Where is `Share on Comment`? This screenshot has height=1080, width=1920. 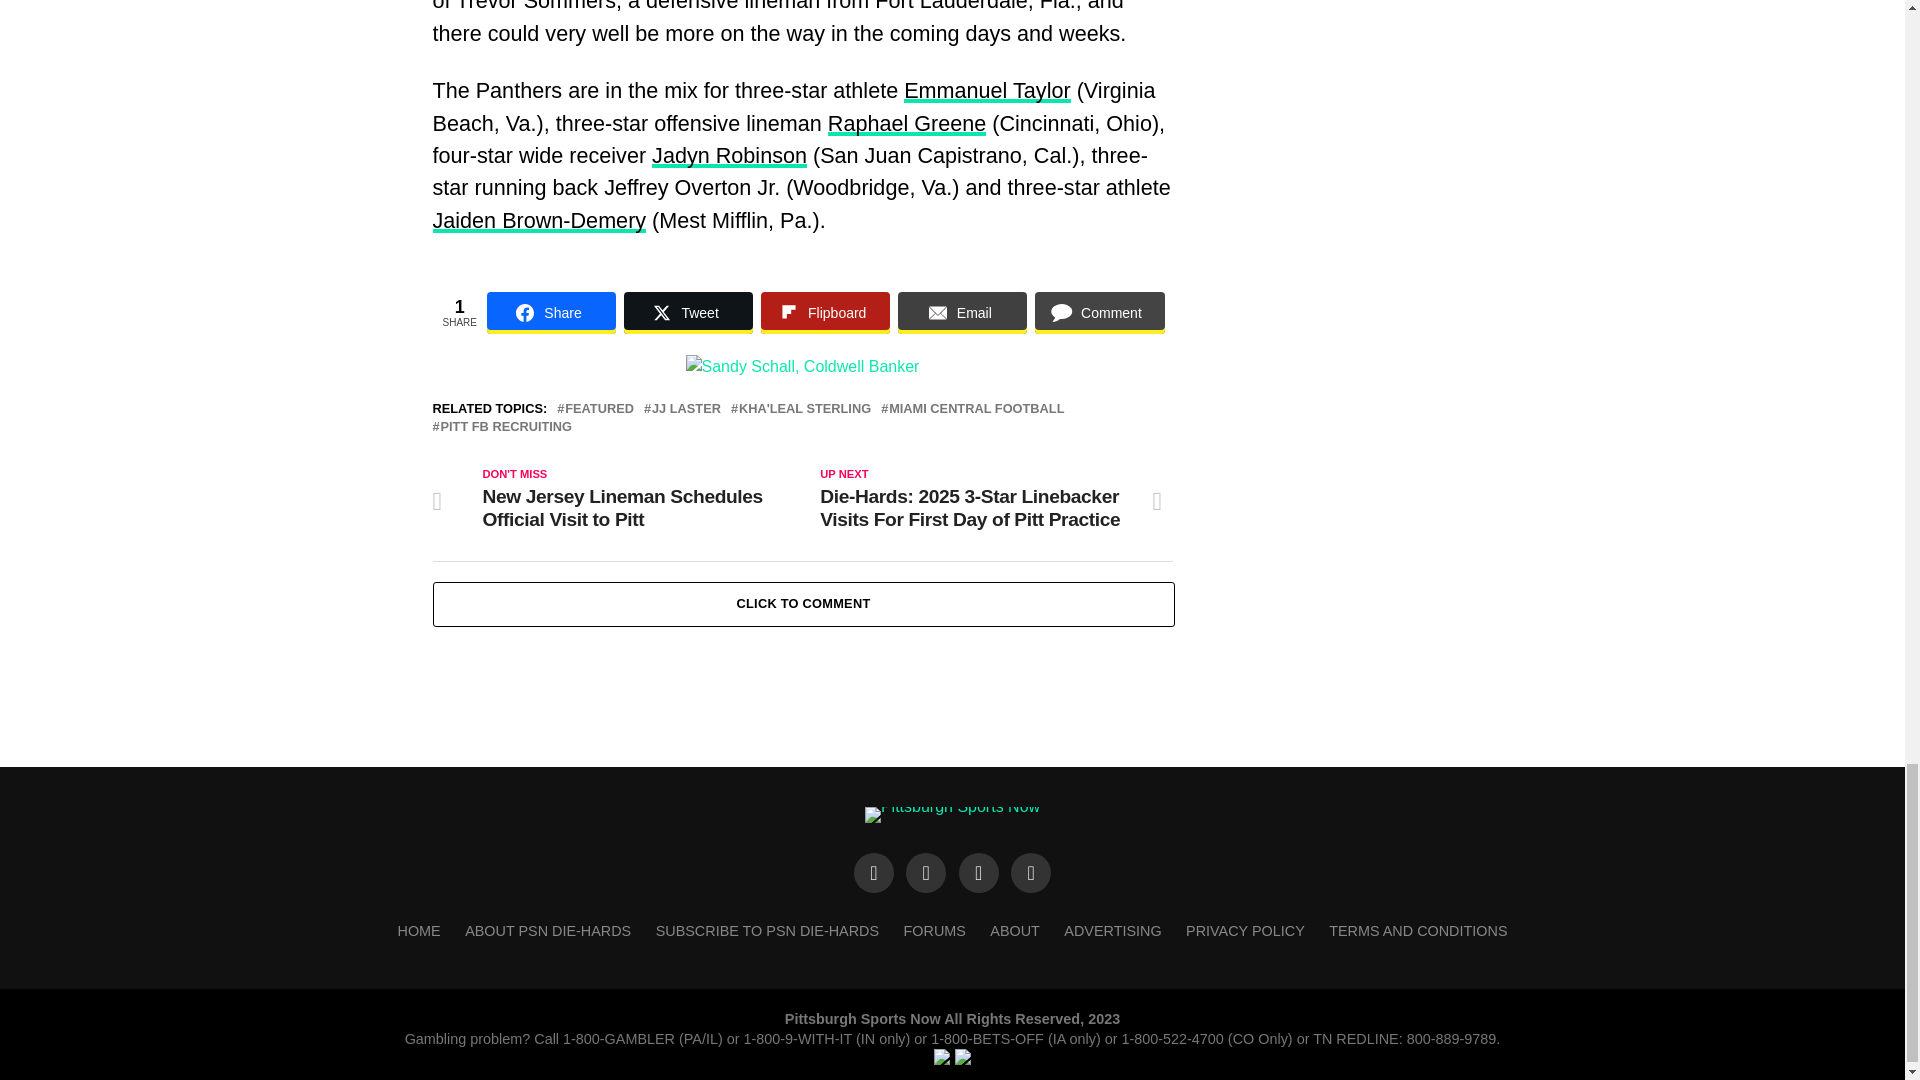
Share on Comment is located at coordinates (1098, 312).